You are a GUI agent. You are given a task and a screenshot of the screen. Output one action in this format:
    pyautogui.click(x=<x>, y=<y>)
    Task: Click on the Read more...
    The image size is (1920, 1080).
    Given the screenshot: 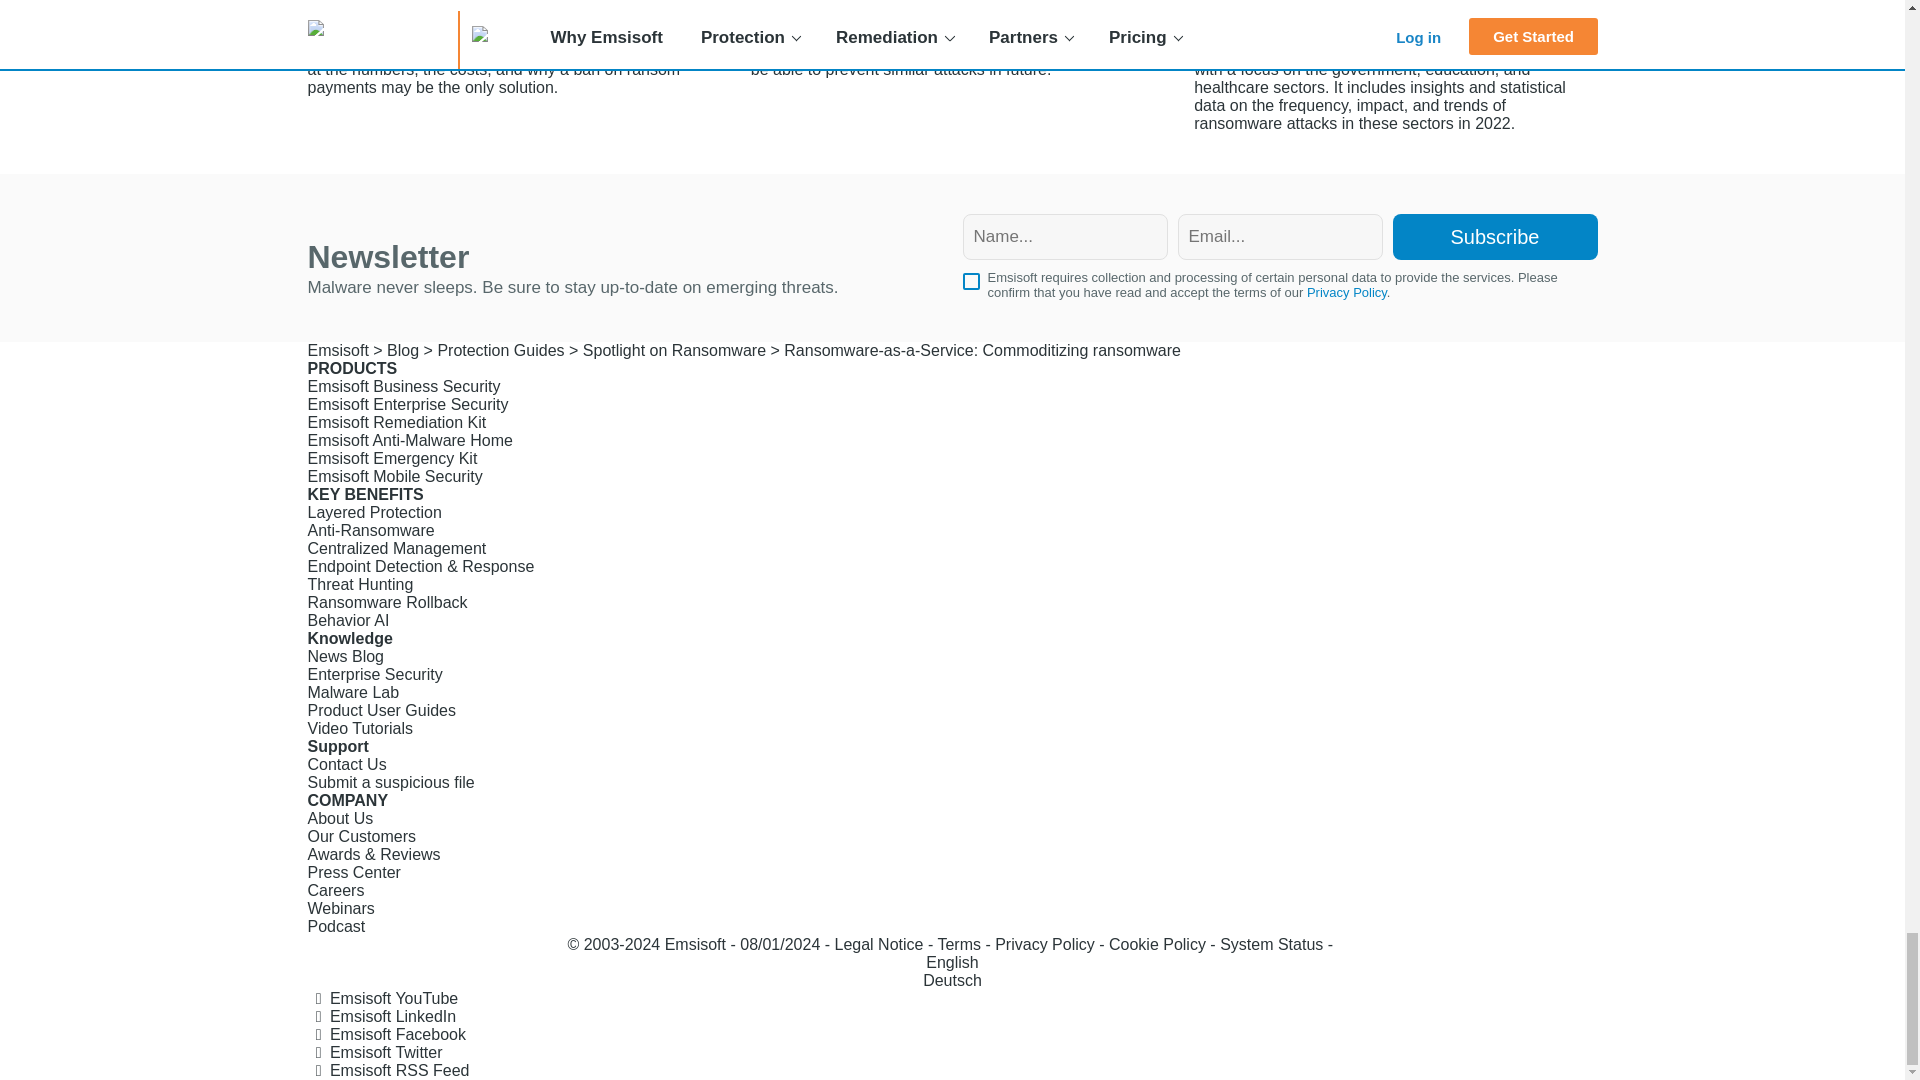 What is the action you would take?
    pyautogui.click(x=952, y=39)
    